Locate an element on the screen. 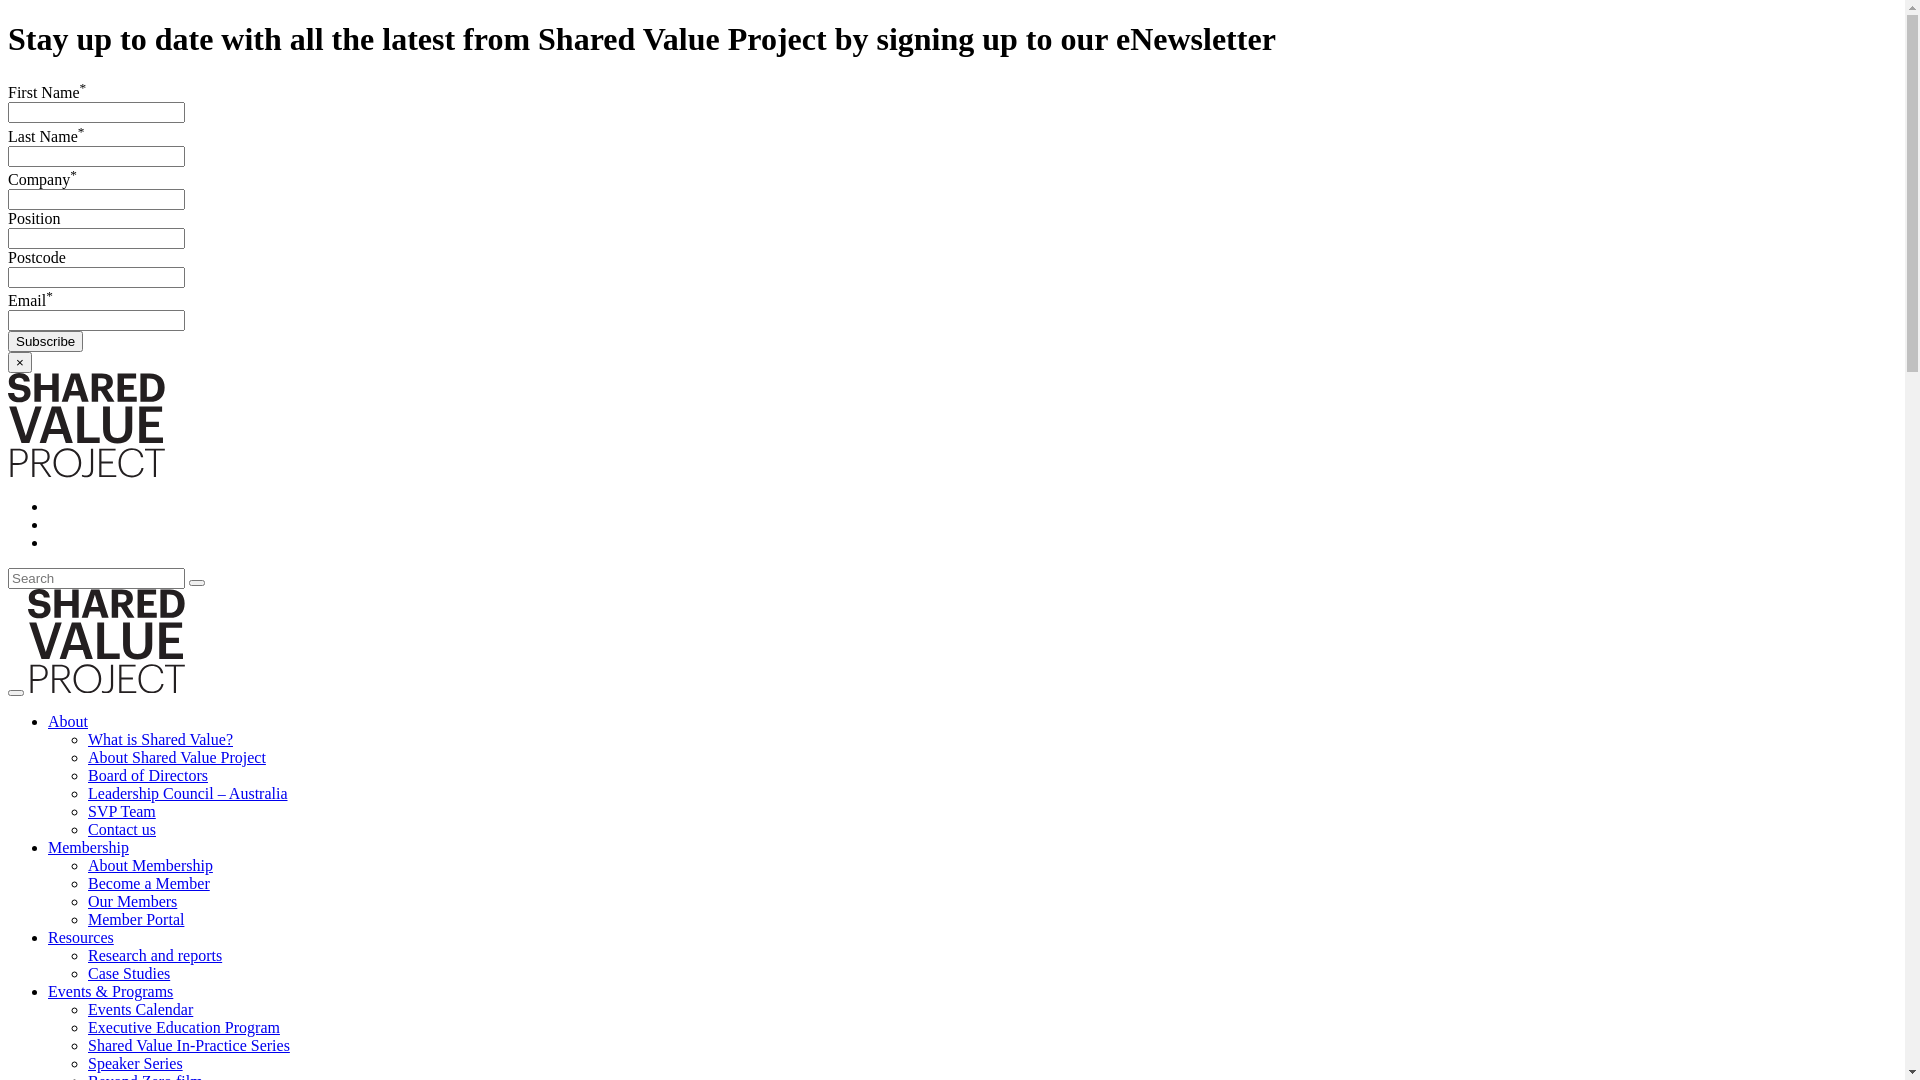  Speaker Series is located at coordinates (136, 1064).